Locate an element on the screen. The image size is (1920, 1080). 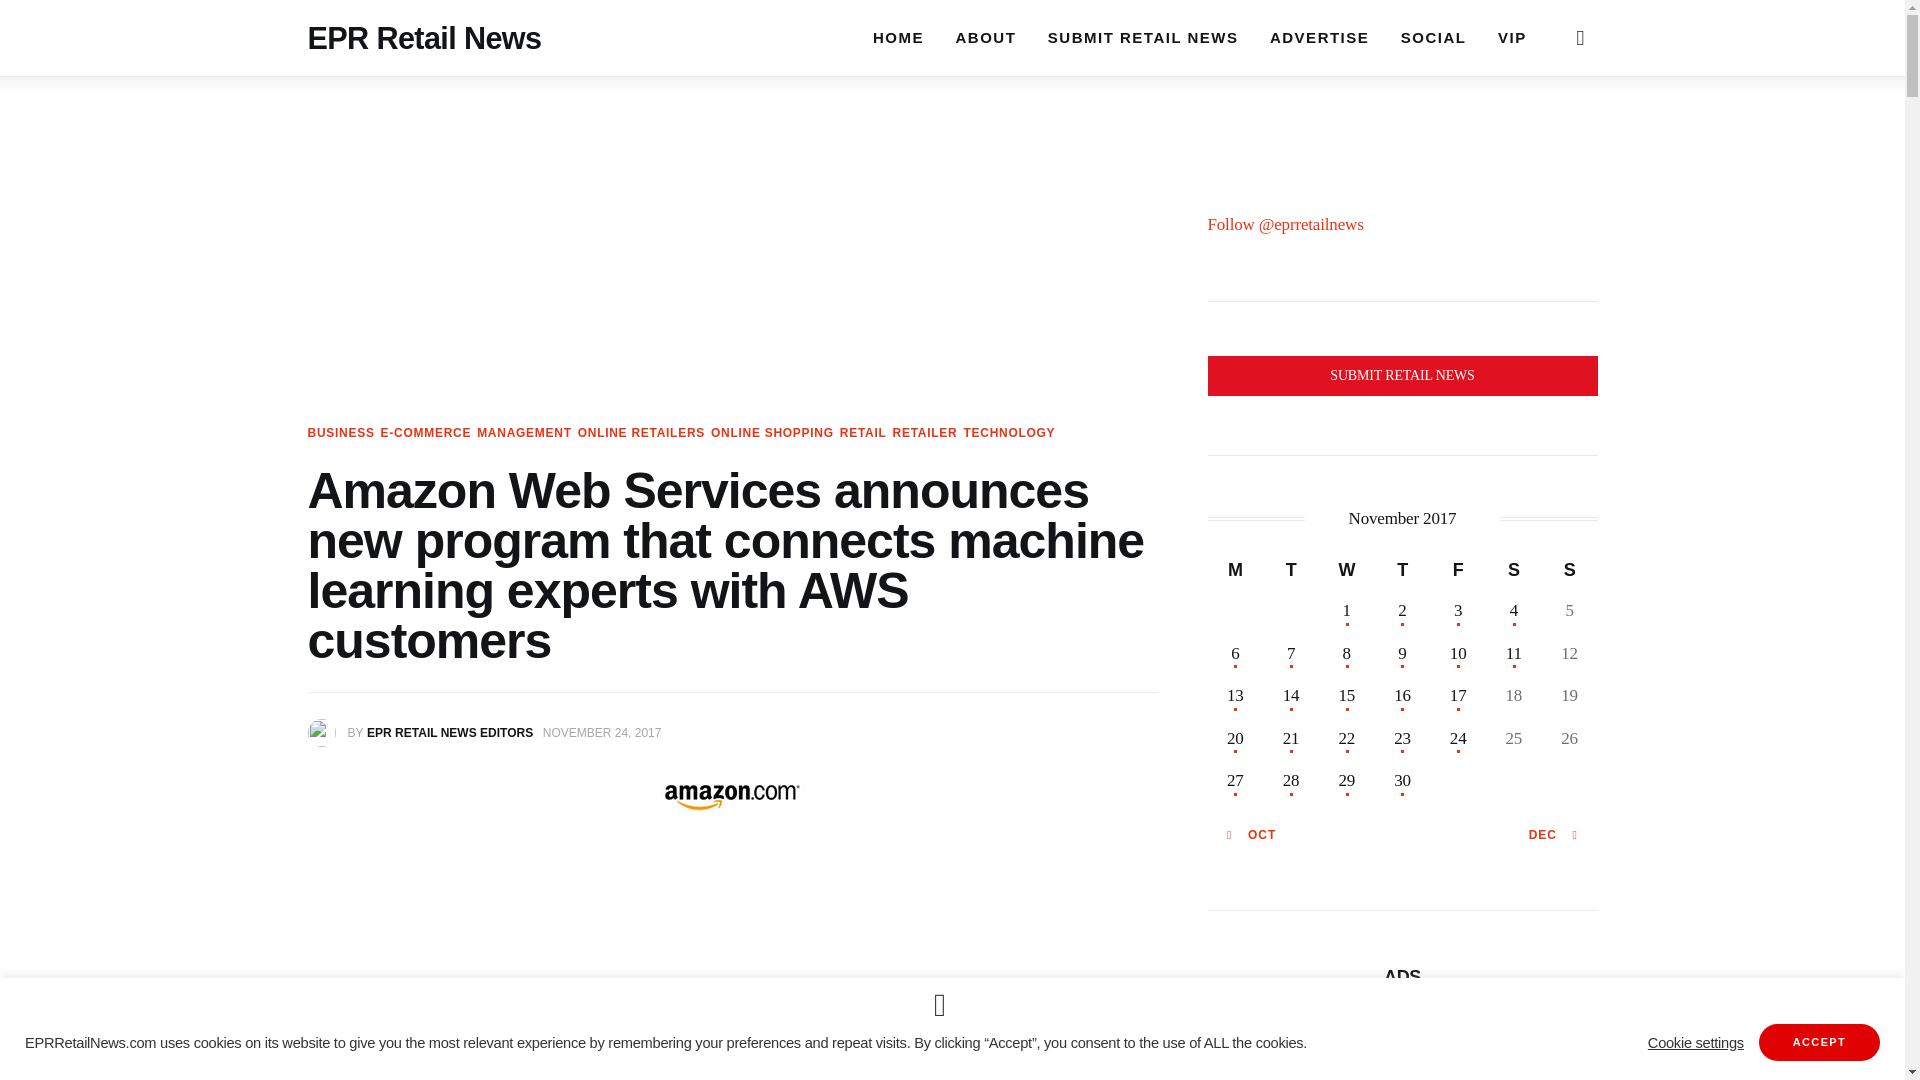
Sunday is located at coordinates (1569, 569).